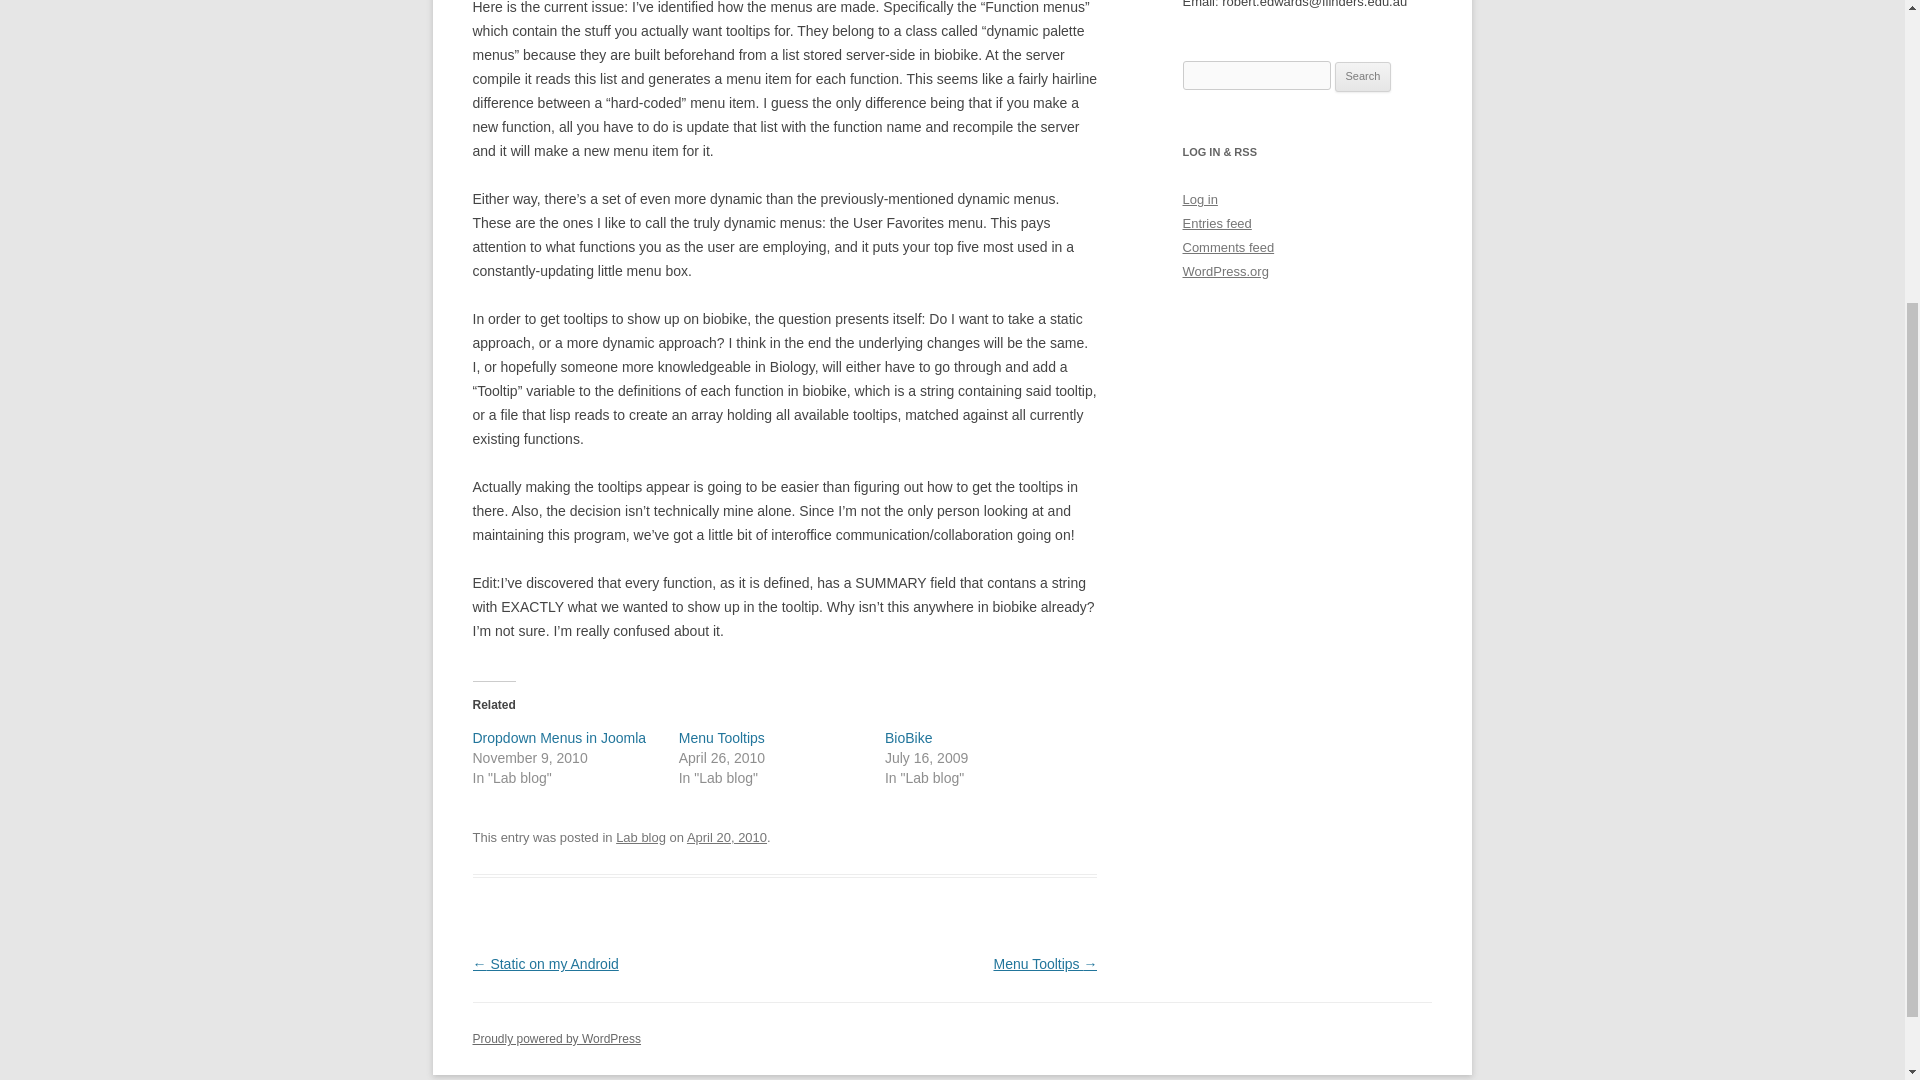 This screenshot has width=1920, height=1080. Describe the element at coordinates (1216, 224) in the screenshot. I see `Entries feed` at that location.